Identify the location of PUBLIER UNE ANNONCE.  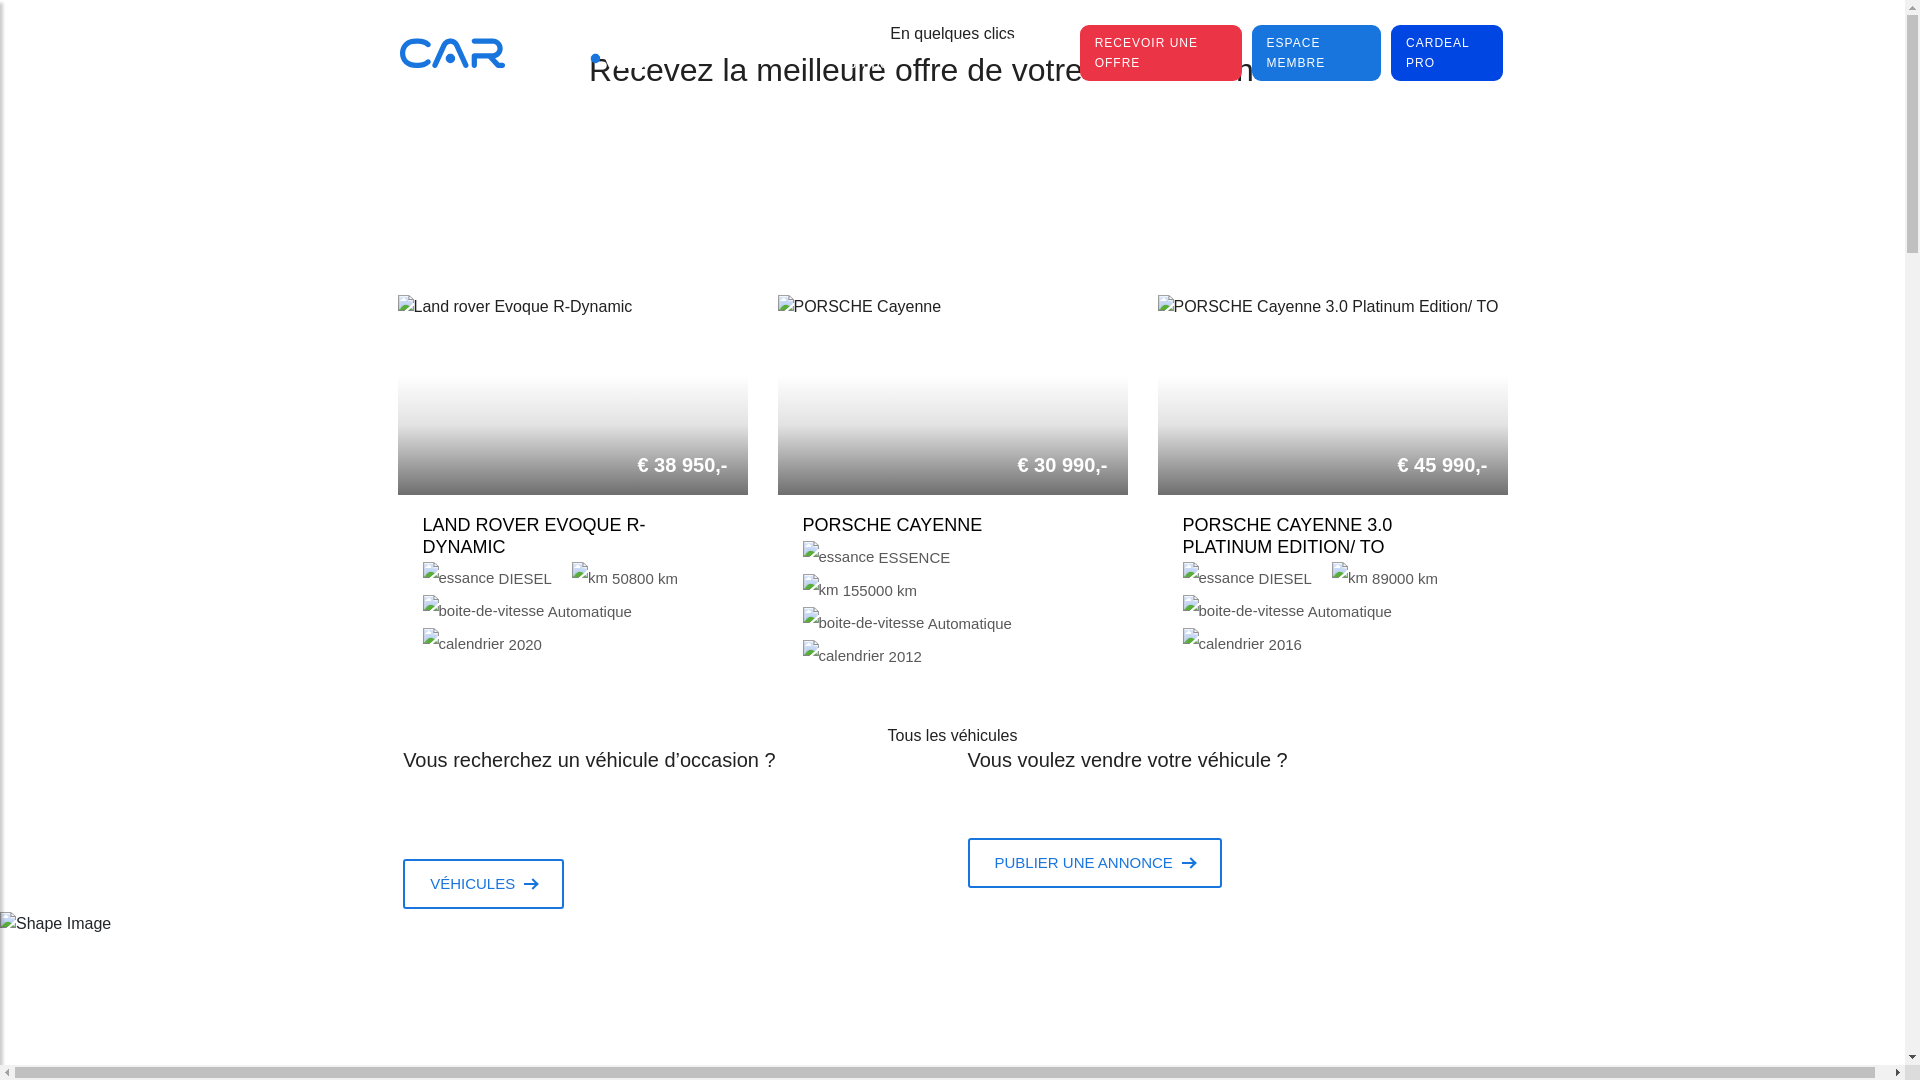
(1095, 863).